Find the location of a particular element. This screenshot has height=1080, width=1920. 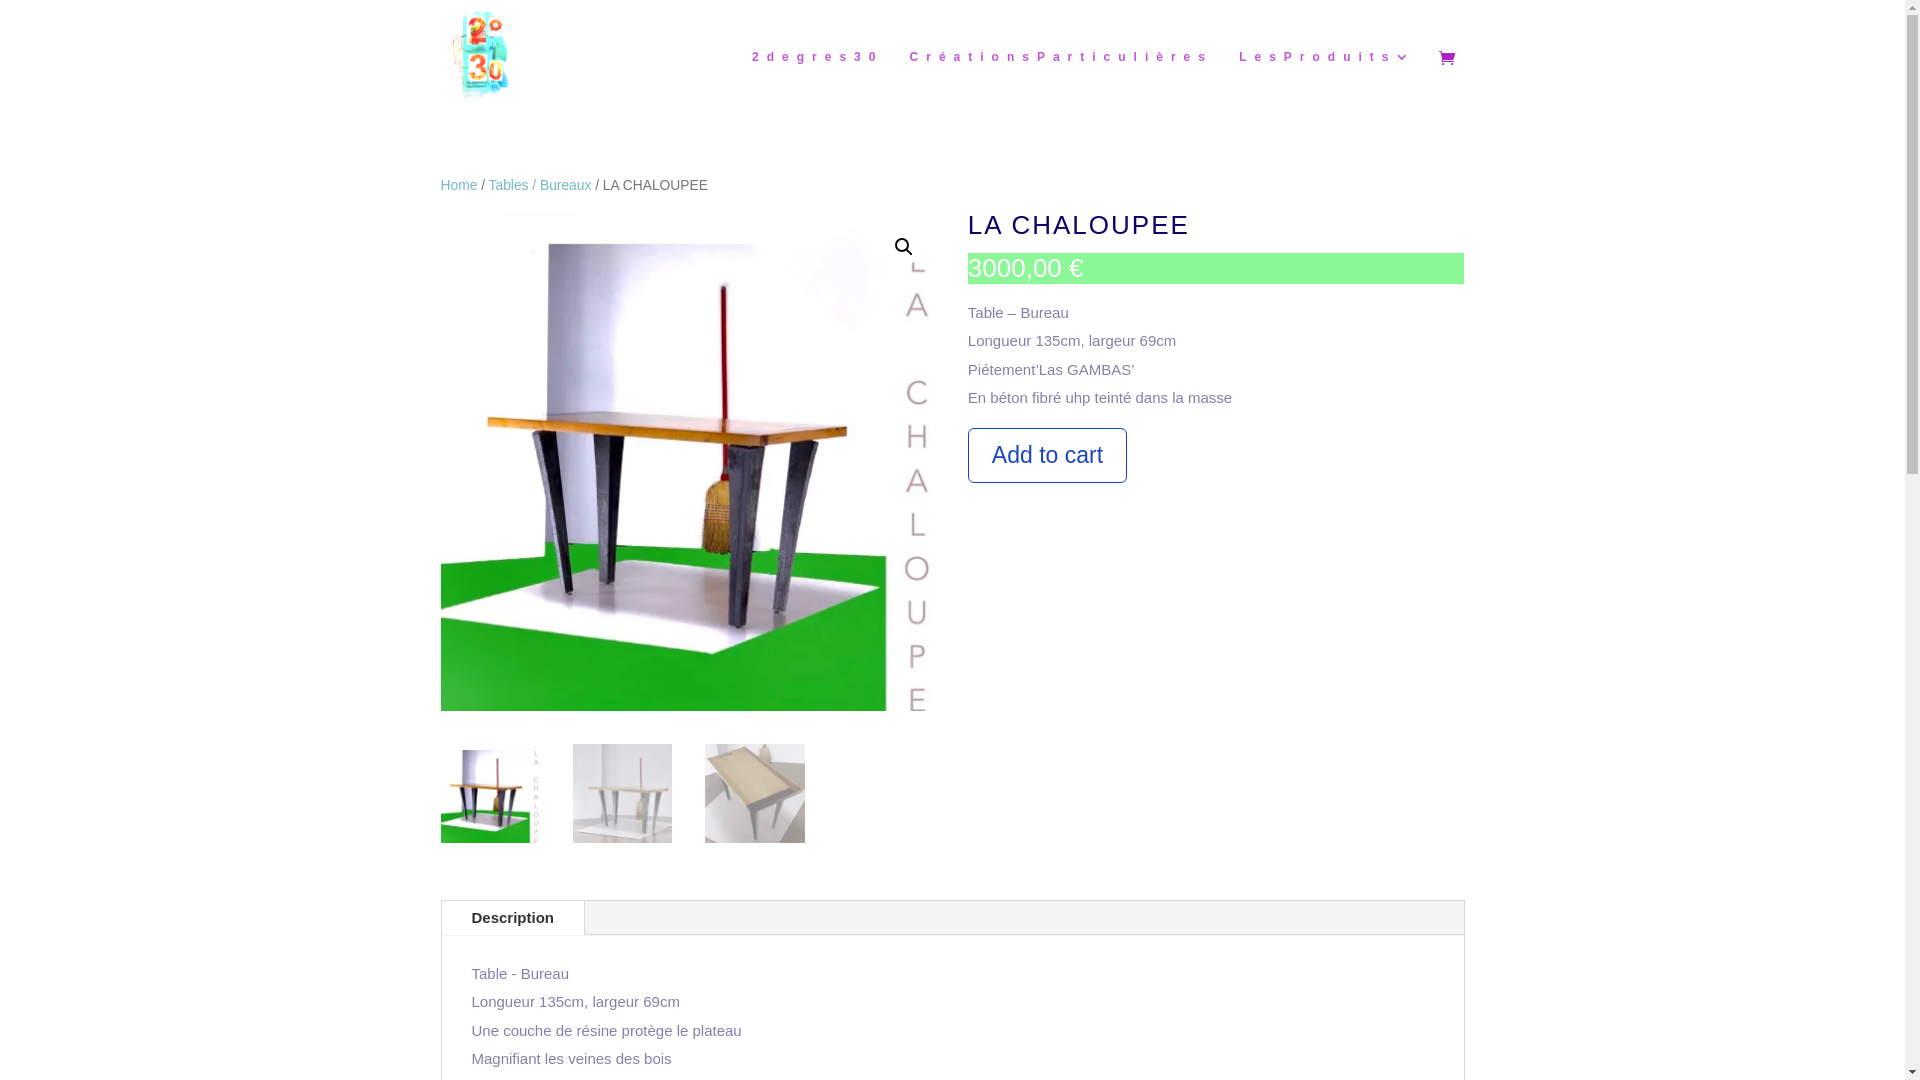

2degres30 is located at coordinates (818, 82).